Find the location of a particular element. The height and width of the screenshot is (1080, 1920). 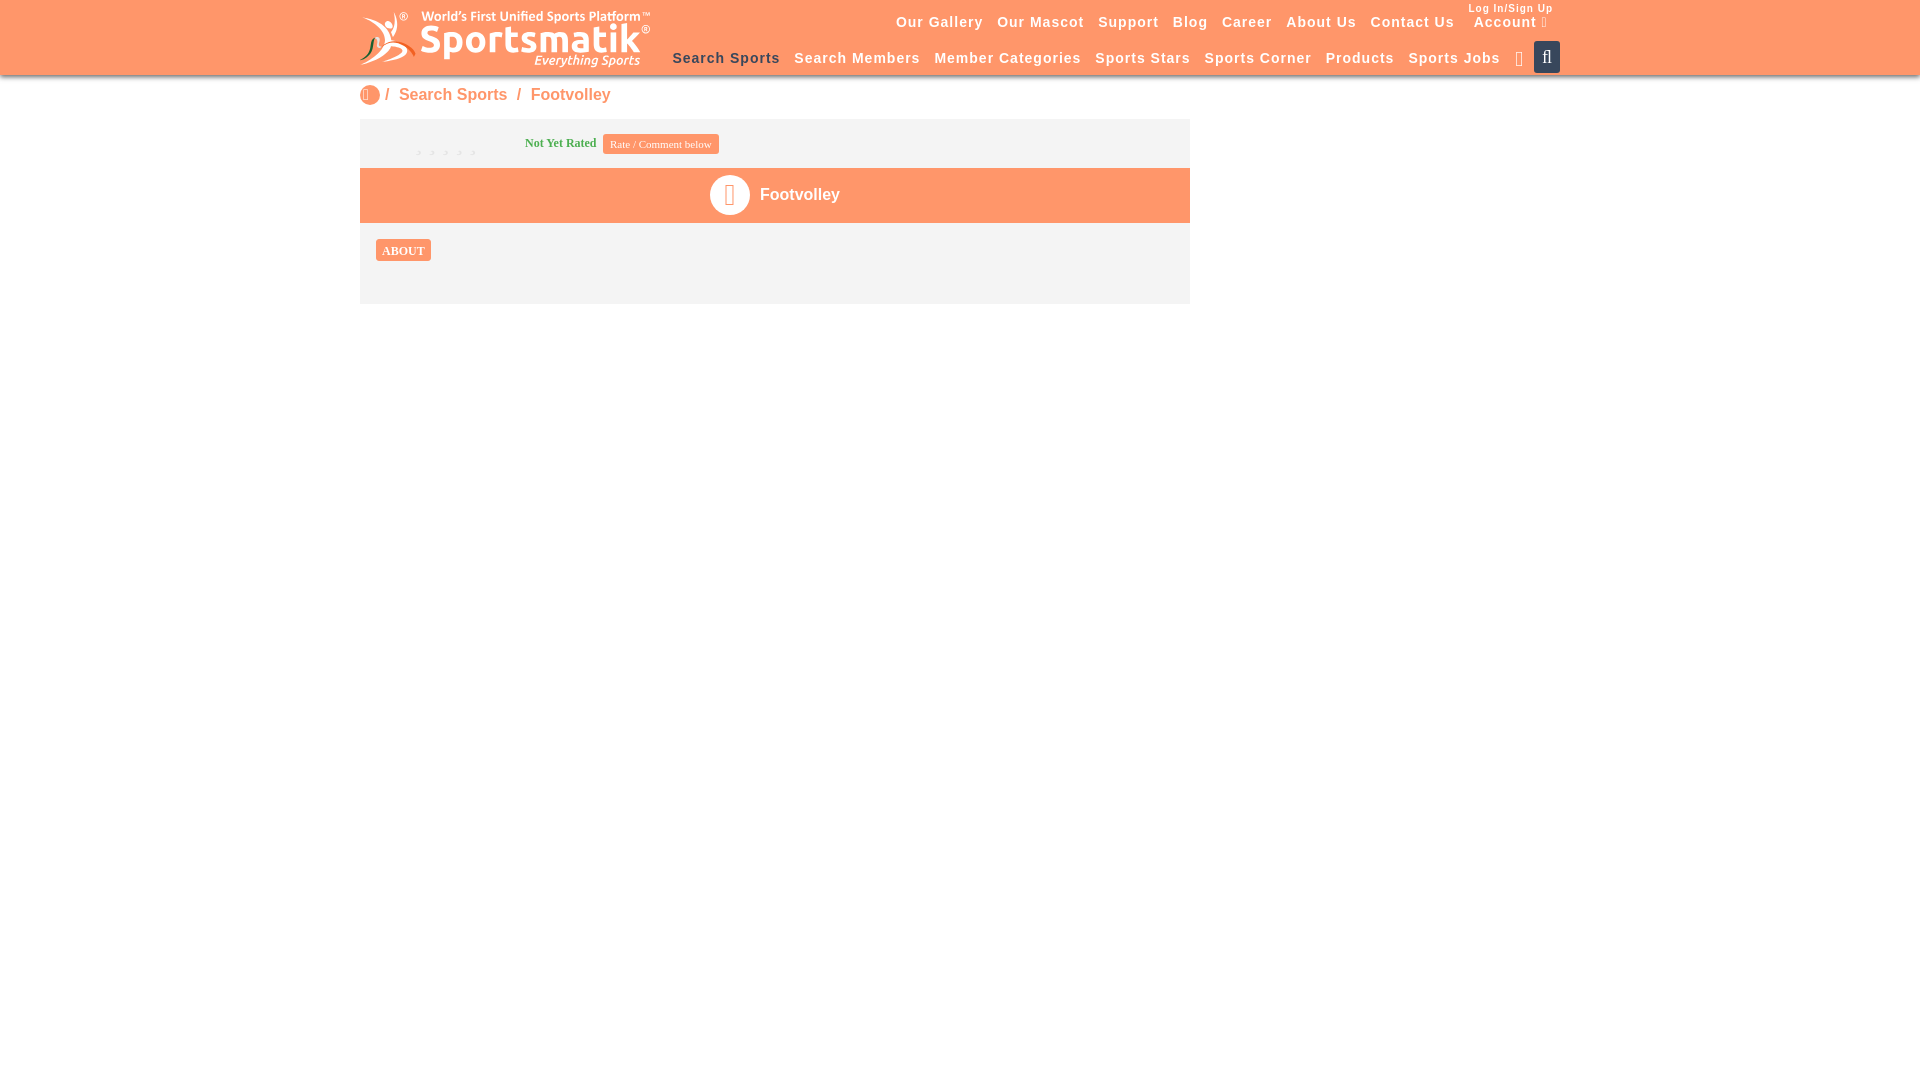

Search Sports is located at coordinates (452, 94).